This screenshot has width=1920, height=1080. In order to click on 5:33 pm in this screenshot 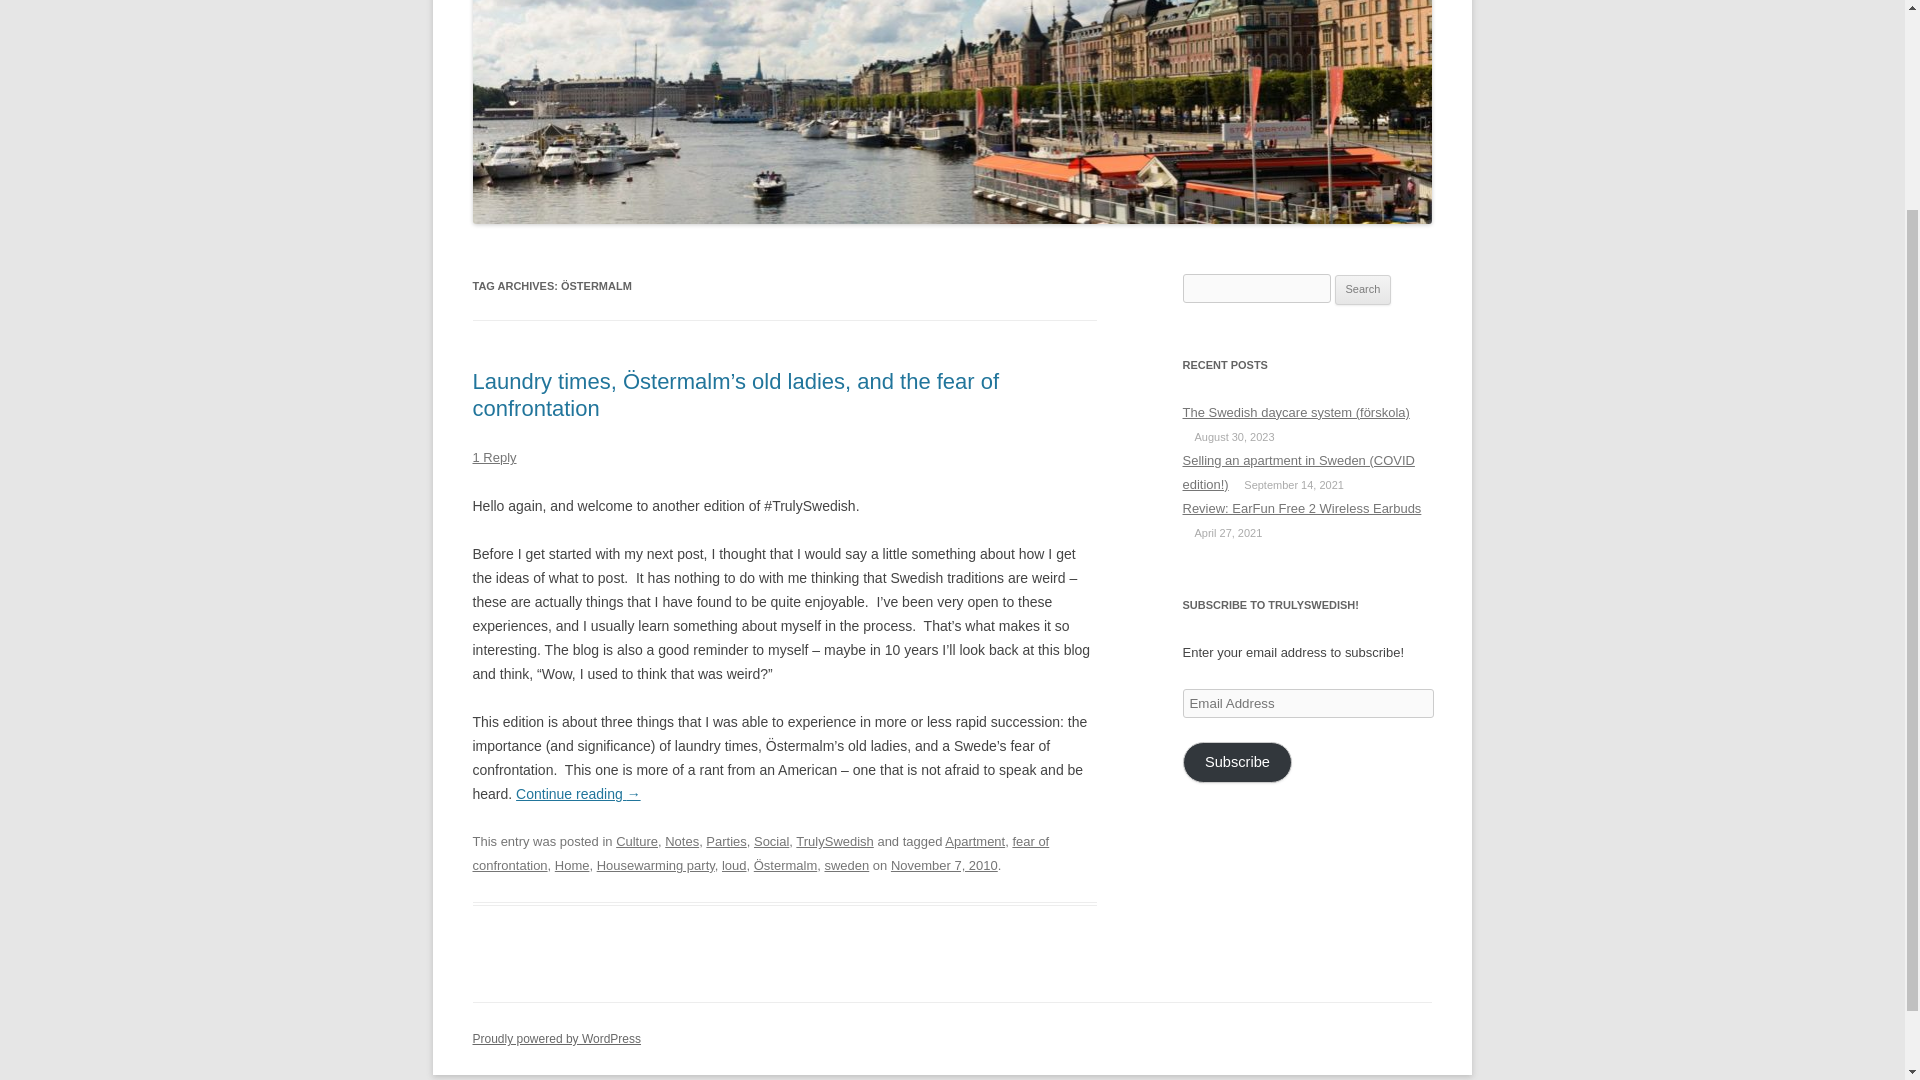, I will do `click(944, 864)`.